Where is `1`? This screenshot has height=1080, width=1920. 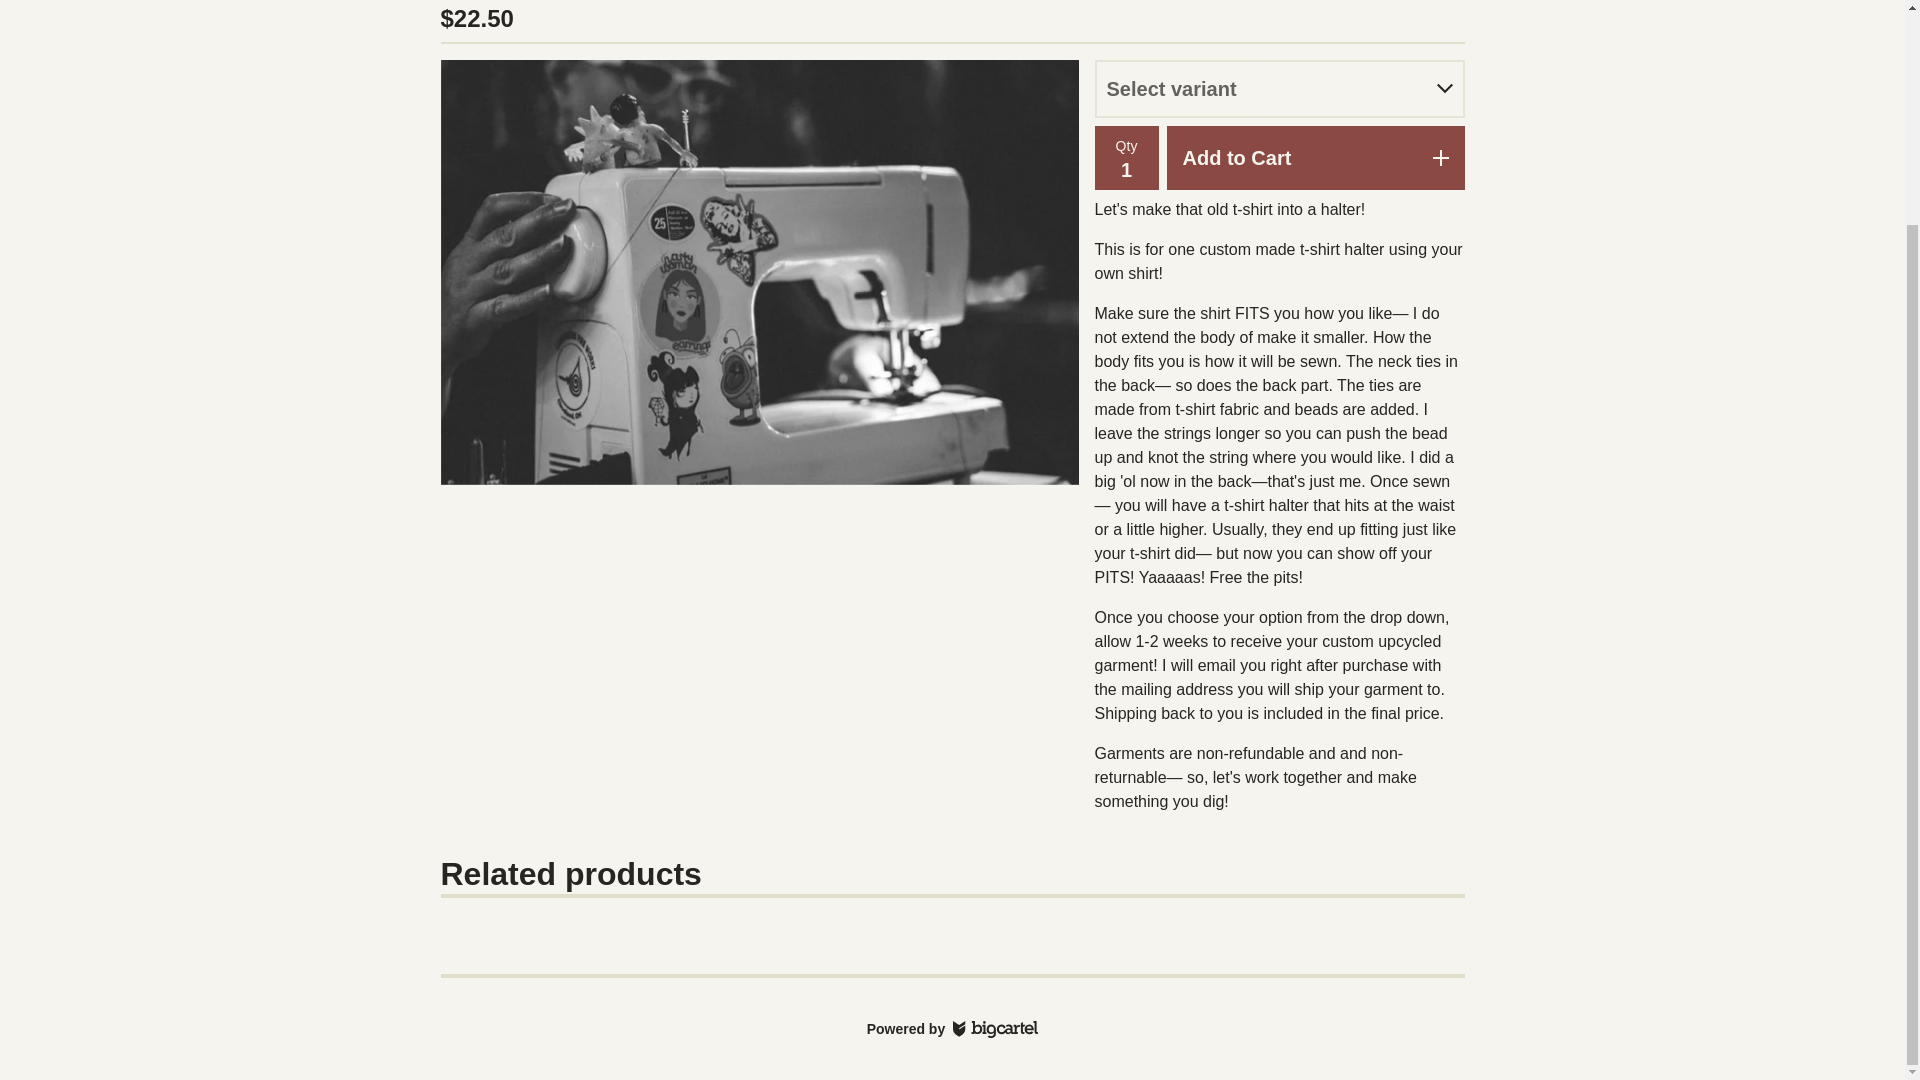 1 is located at coordinates (1126, 170).